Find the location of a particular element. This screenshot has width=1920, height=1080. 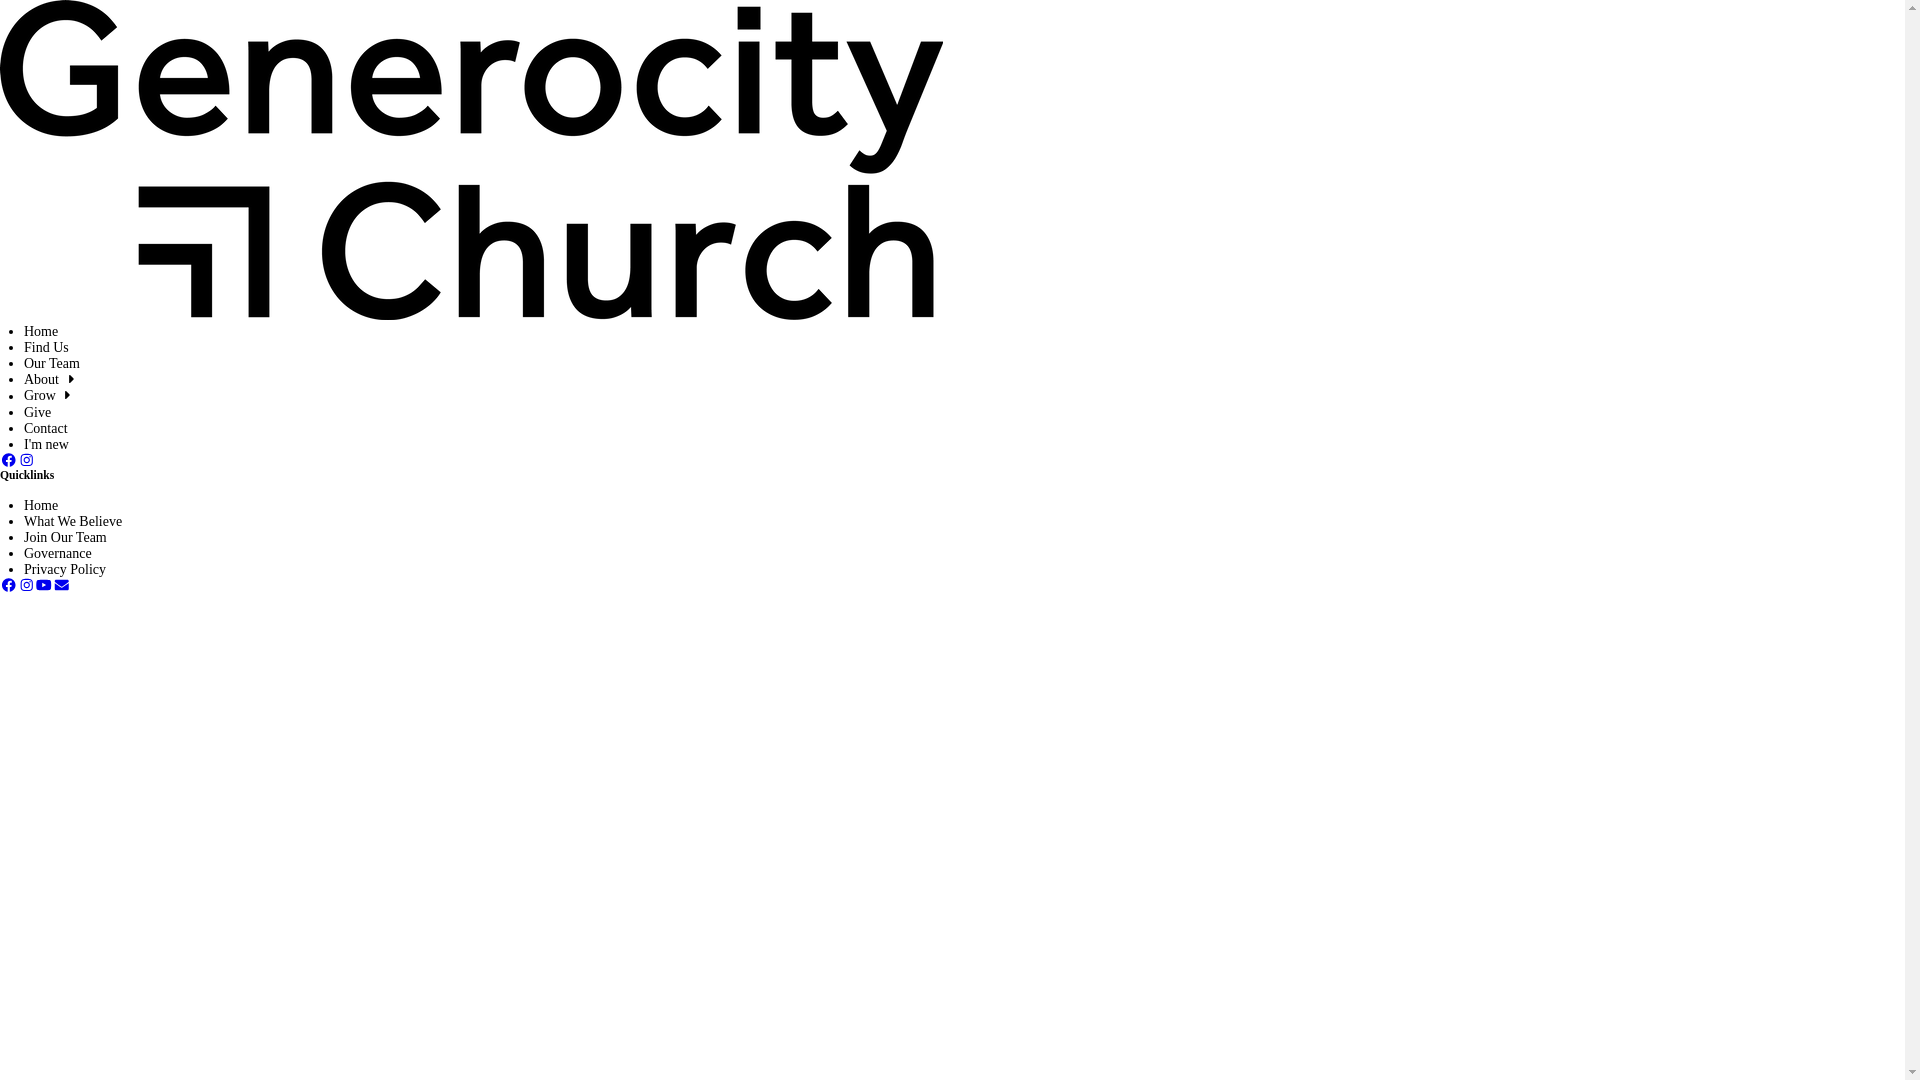

Governance is located at coordinates (58, 554).